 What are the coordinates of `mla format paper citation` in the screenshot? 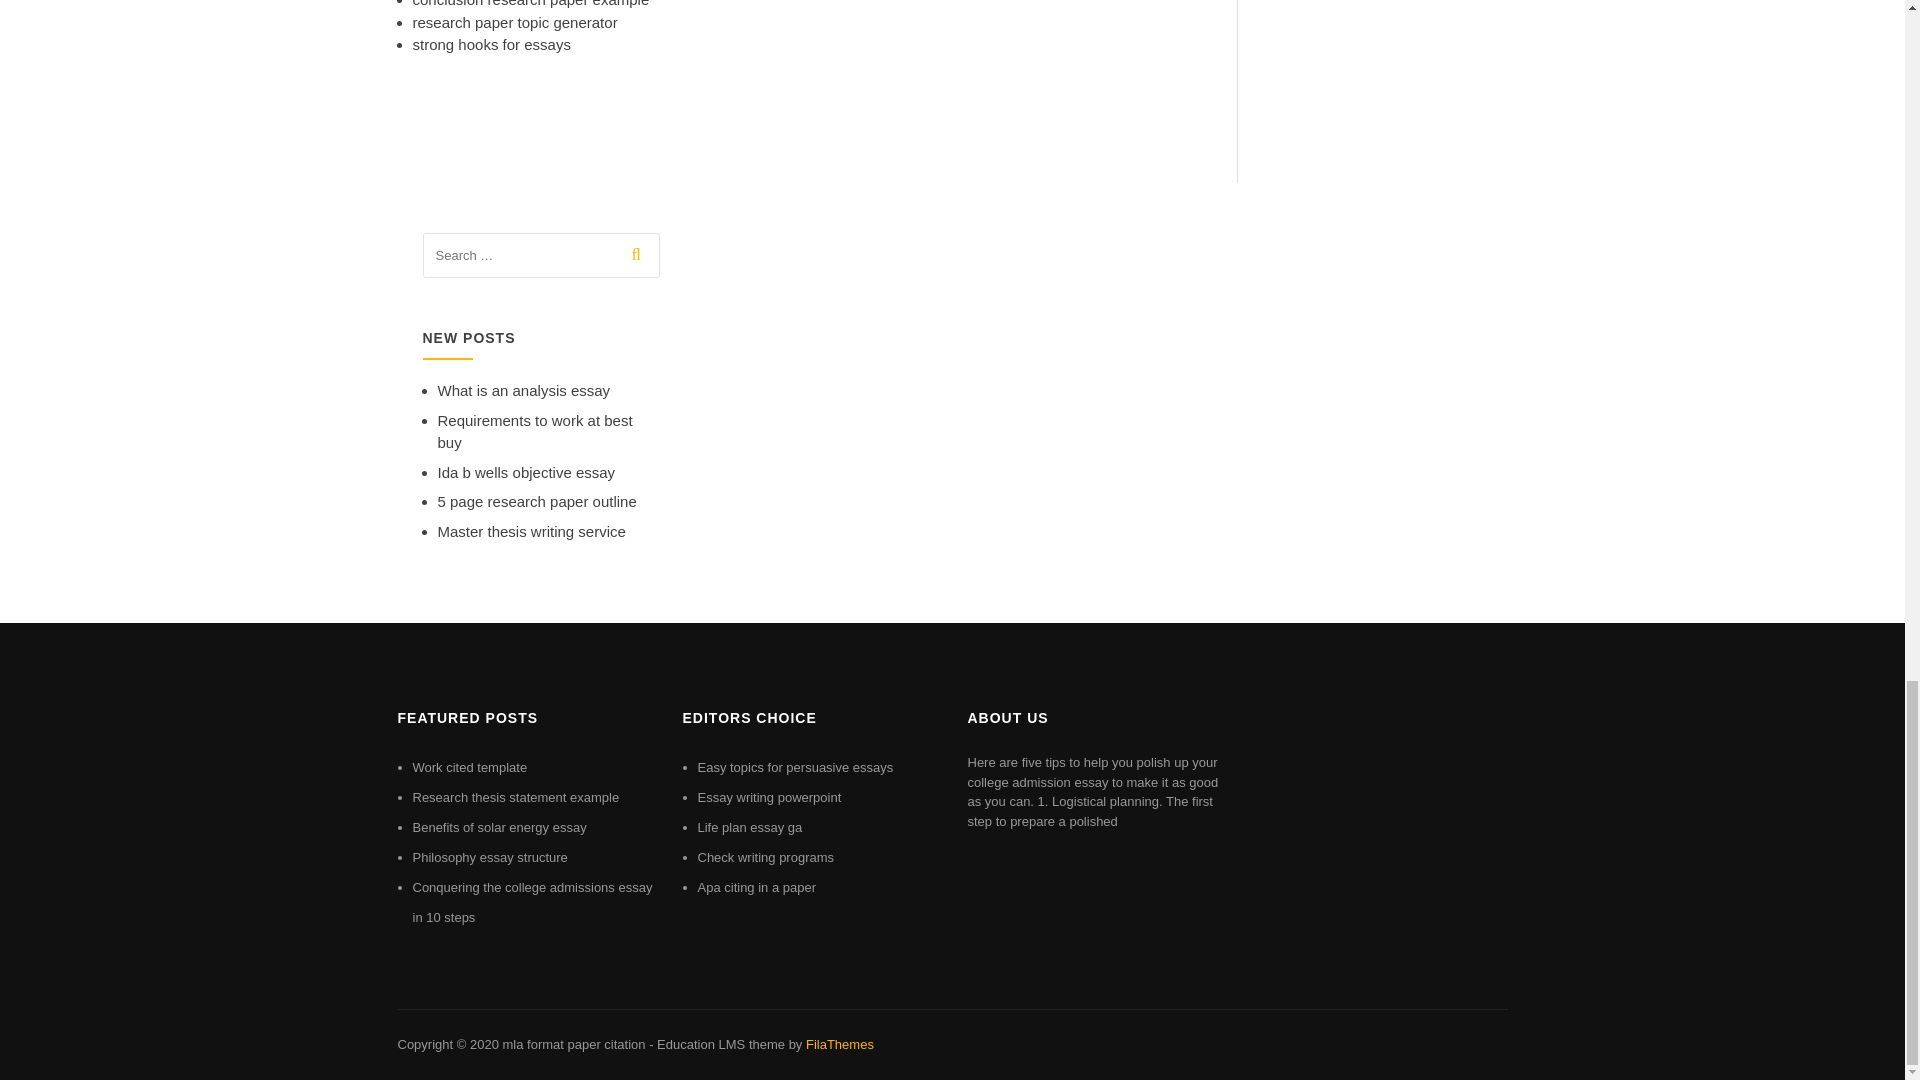 It's located at (573, 1044).